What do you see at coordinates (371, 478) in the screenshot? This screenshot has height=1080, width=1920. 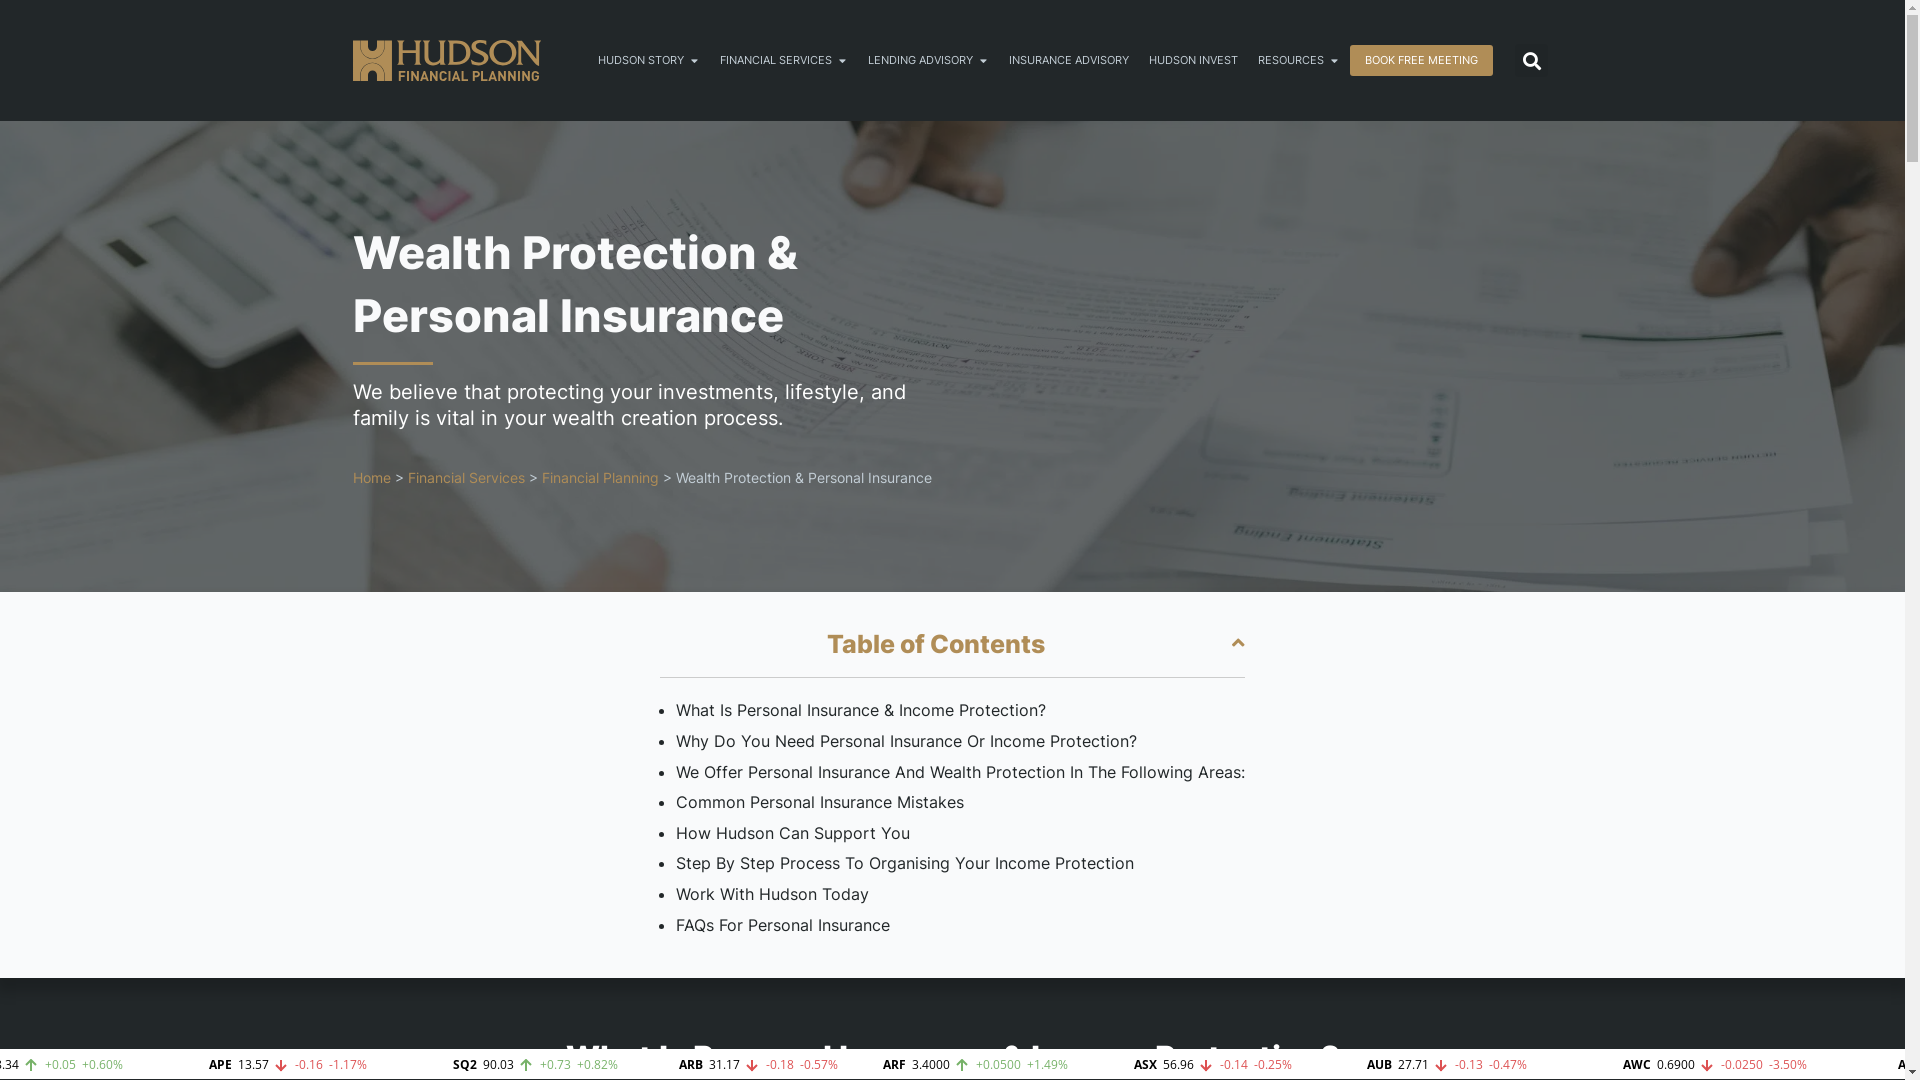 I see `Home` at bounding box center [371, 478].